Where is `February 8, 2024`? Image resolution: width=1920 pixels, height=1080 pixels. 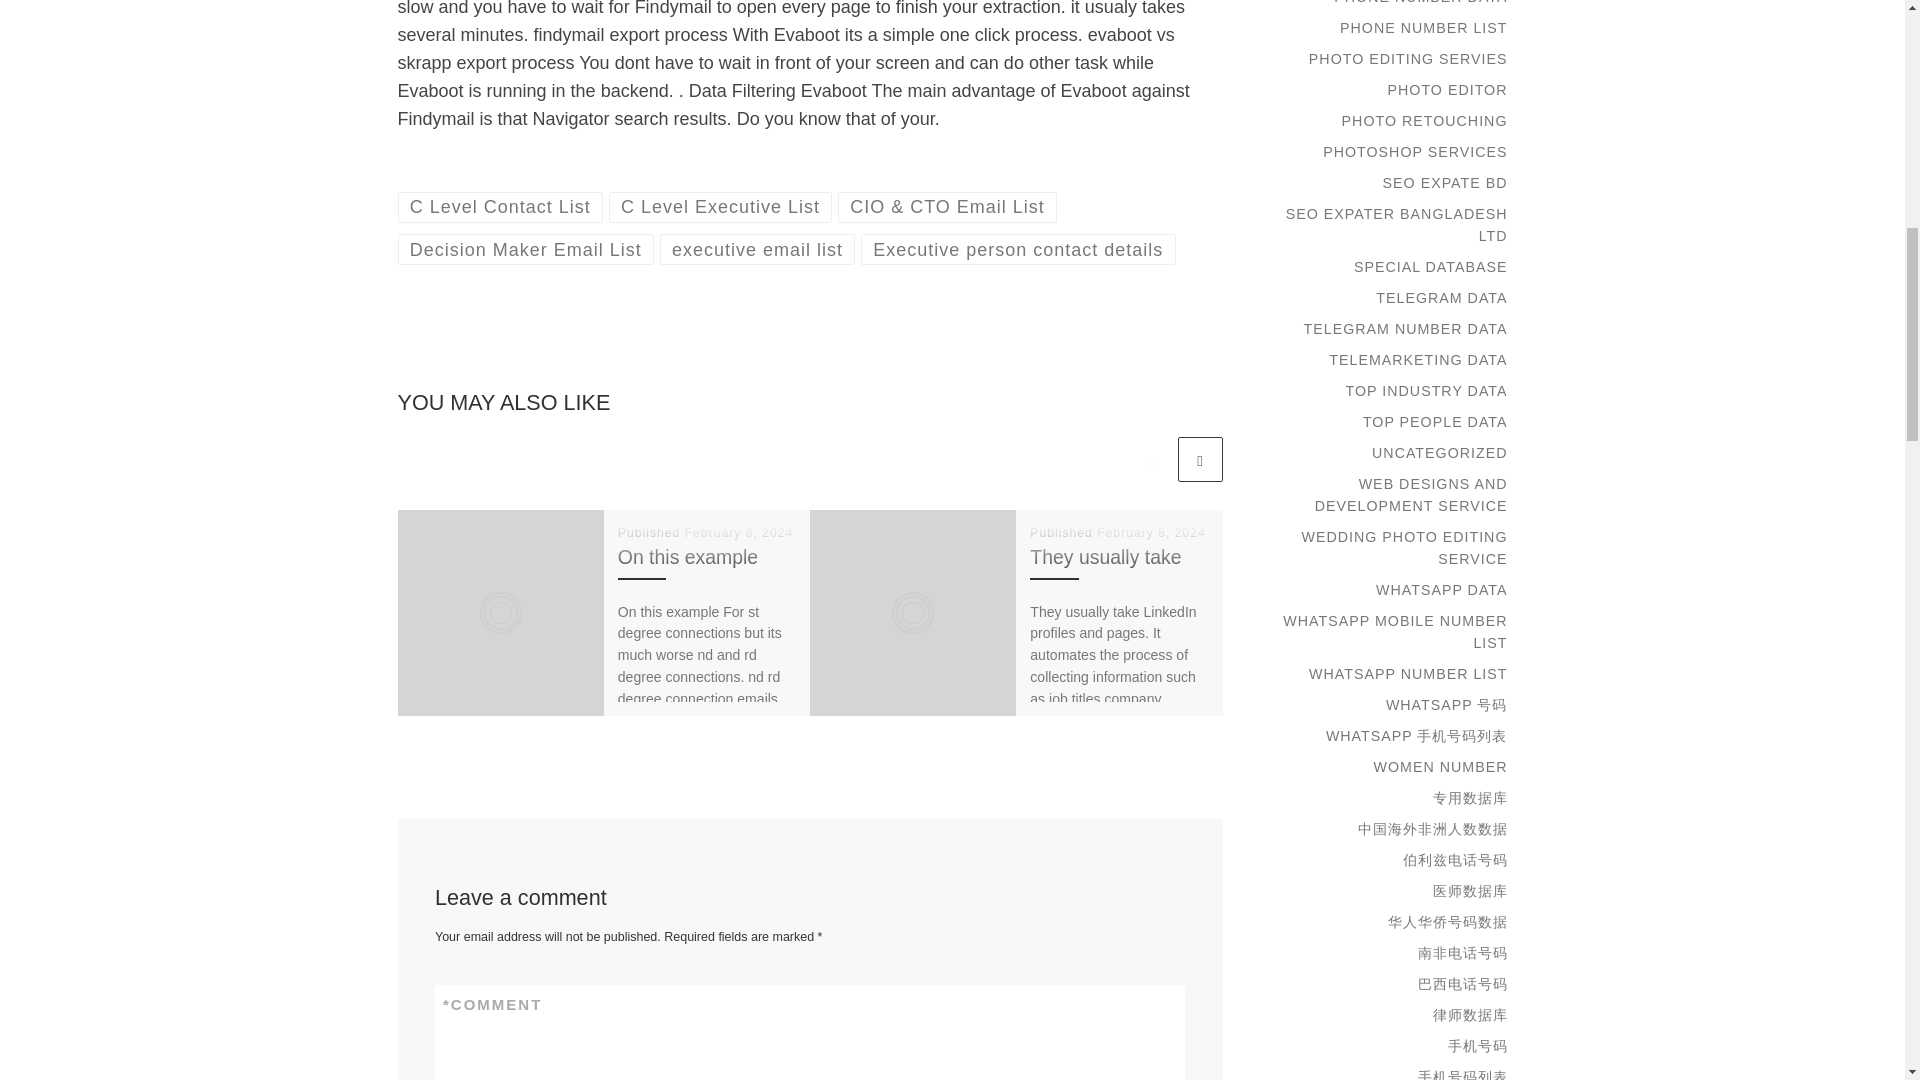 February 8, 2024 is located at coordinates (740, 532).